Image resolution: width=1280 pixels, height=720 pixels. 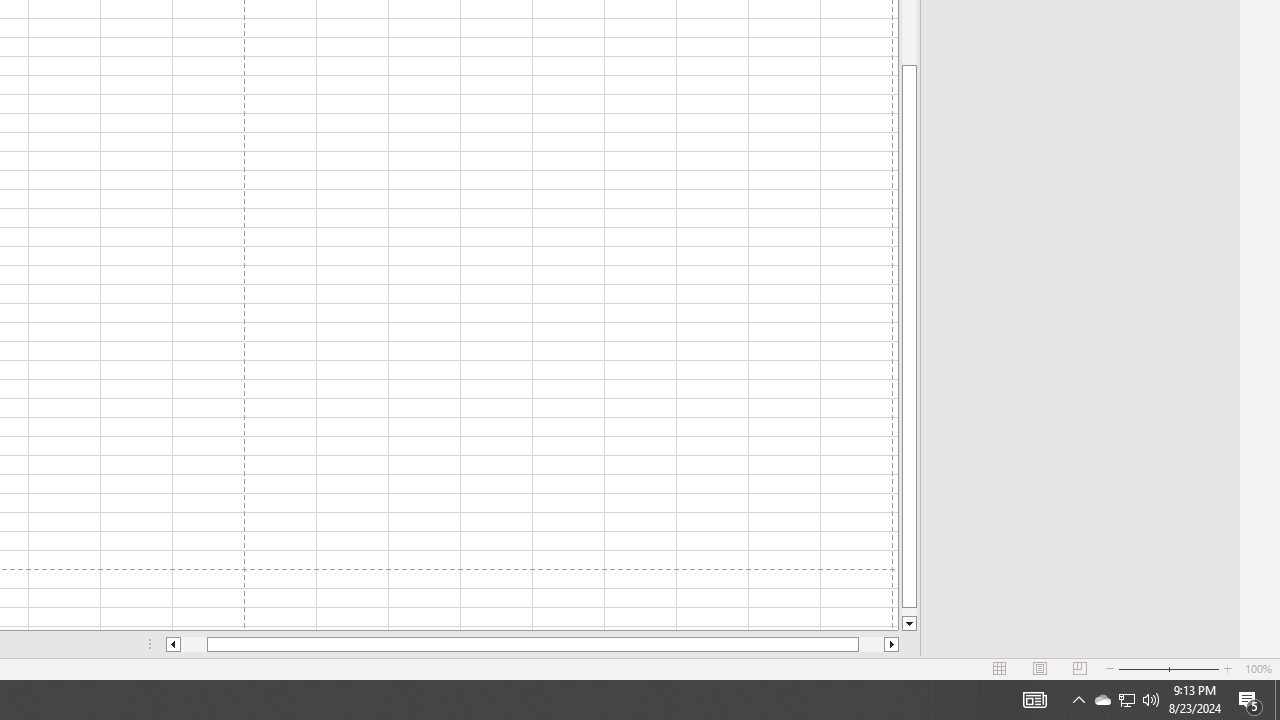 What do you see at coordinates (1000, 668) in the screenshot?
I see `Normal` at bounding box center [1000, 668].